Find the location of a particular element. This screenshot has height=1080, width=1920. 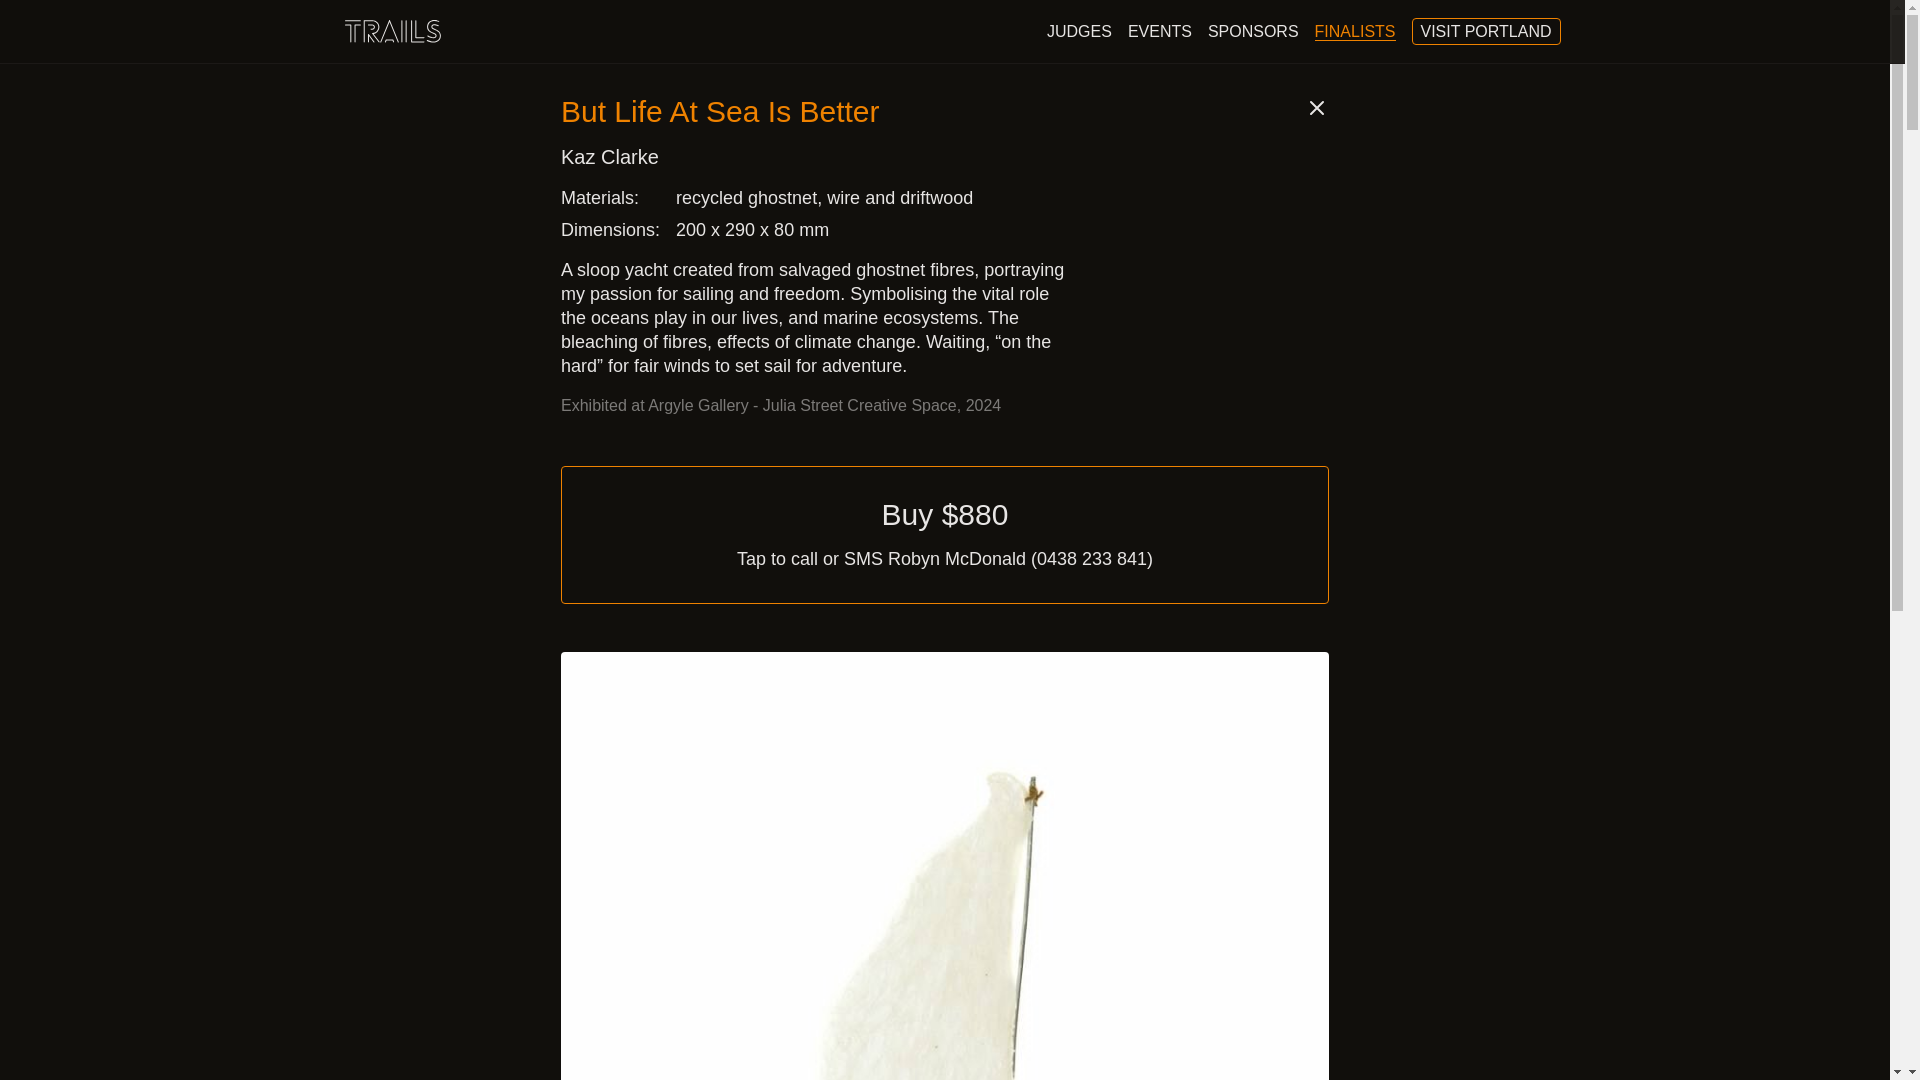

FINALISTS is located at coordinates (1486, 32).